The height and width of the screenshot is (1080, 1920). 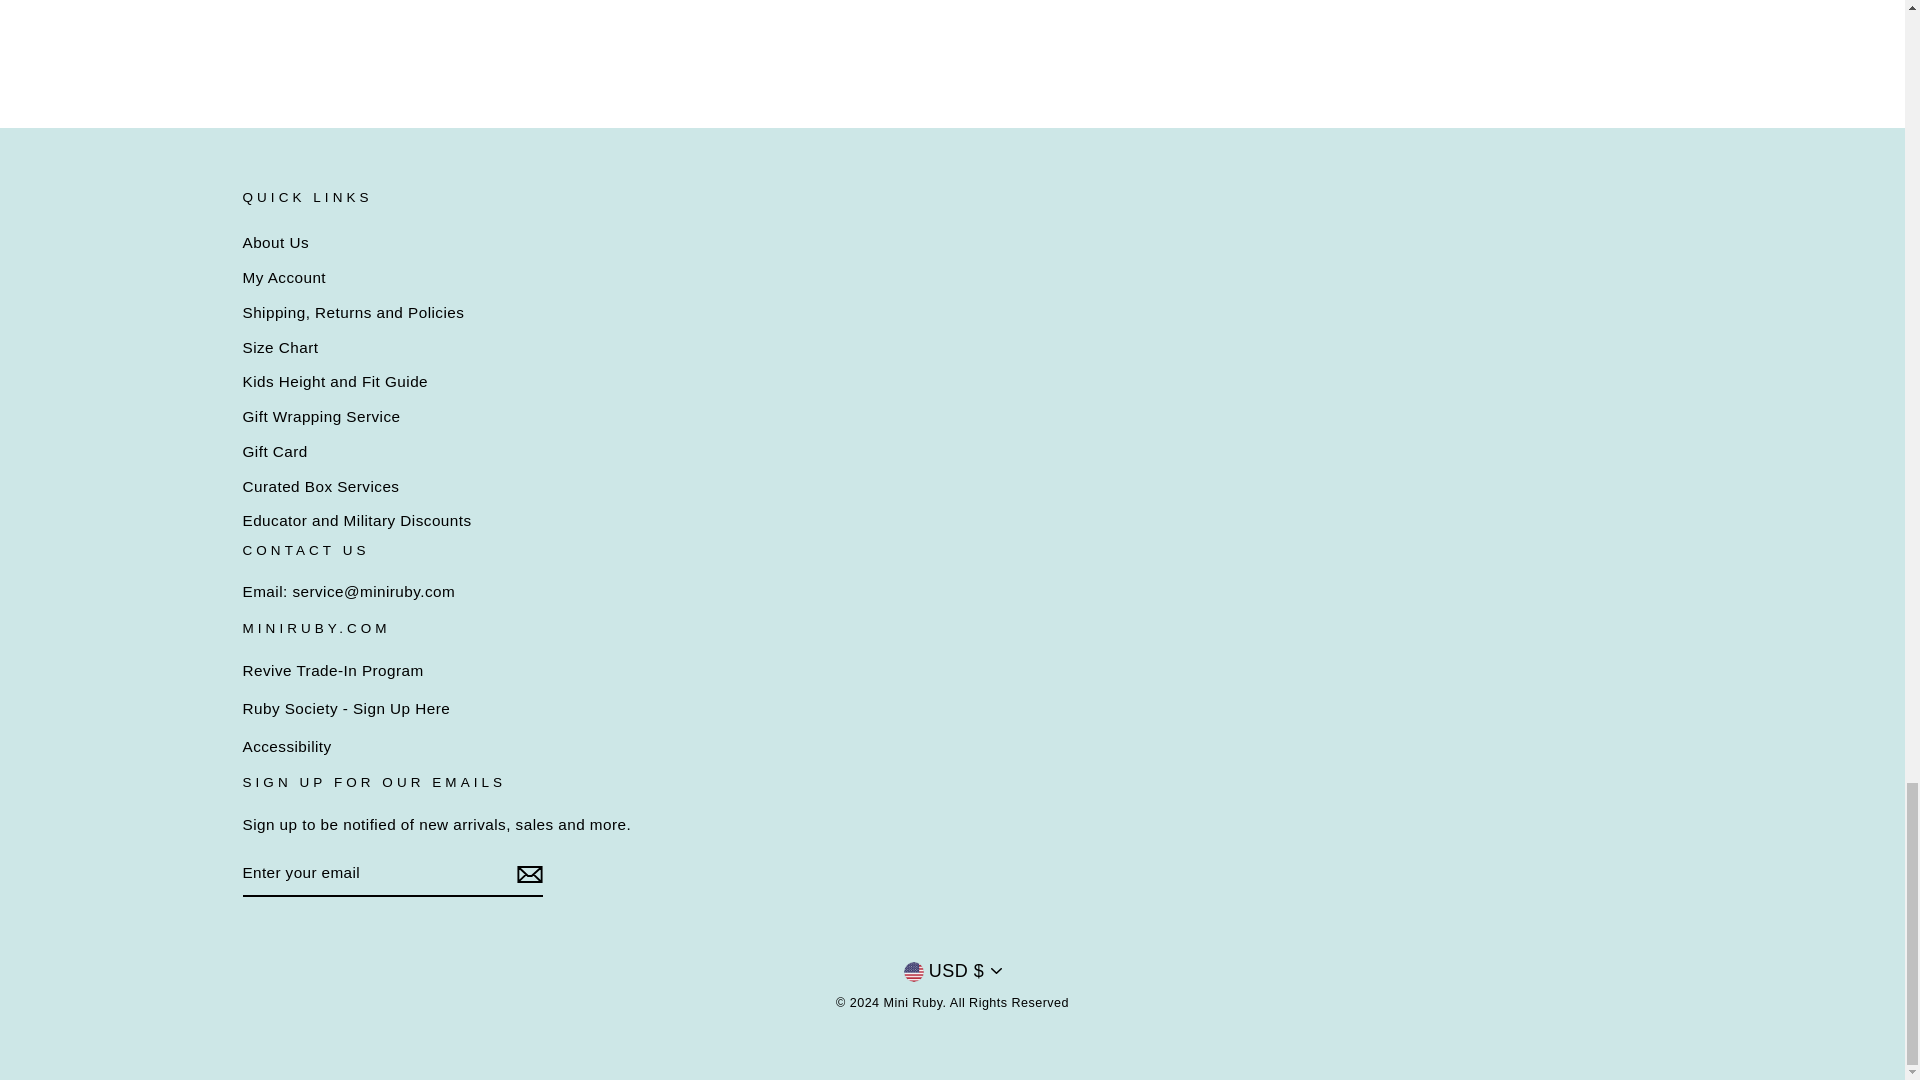 What do you see at coordinates (286, 746) in the screenshot?
I see `Accessibility` at bounding box center [286, 746].